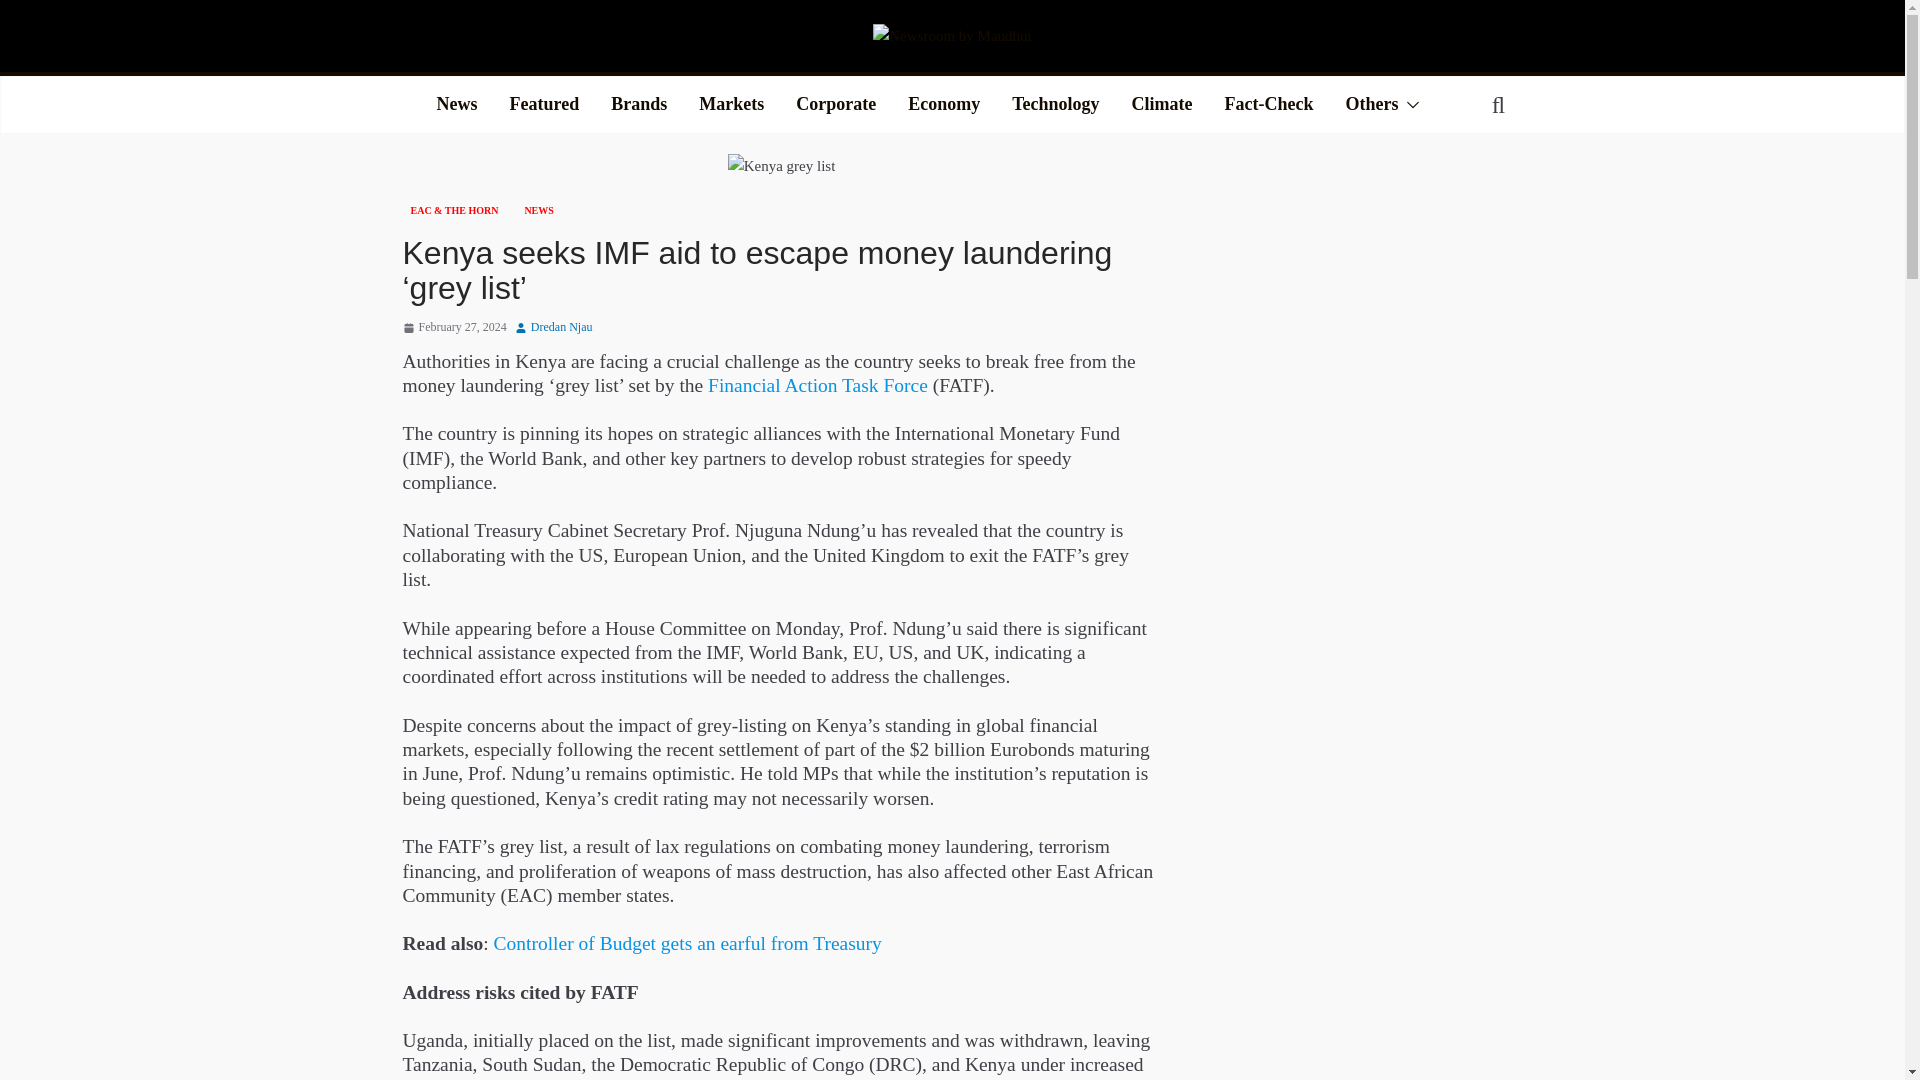 This screenshot has width=1920, height=1080. Describe the element at coordinates (944, 105) in the screenshot. I see `Economy` at that location.